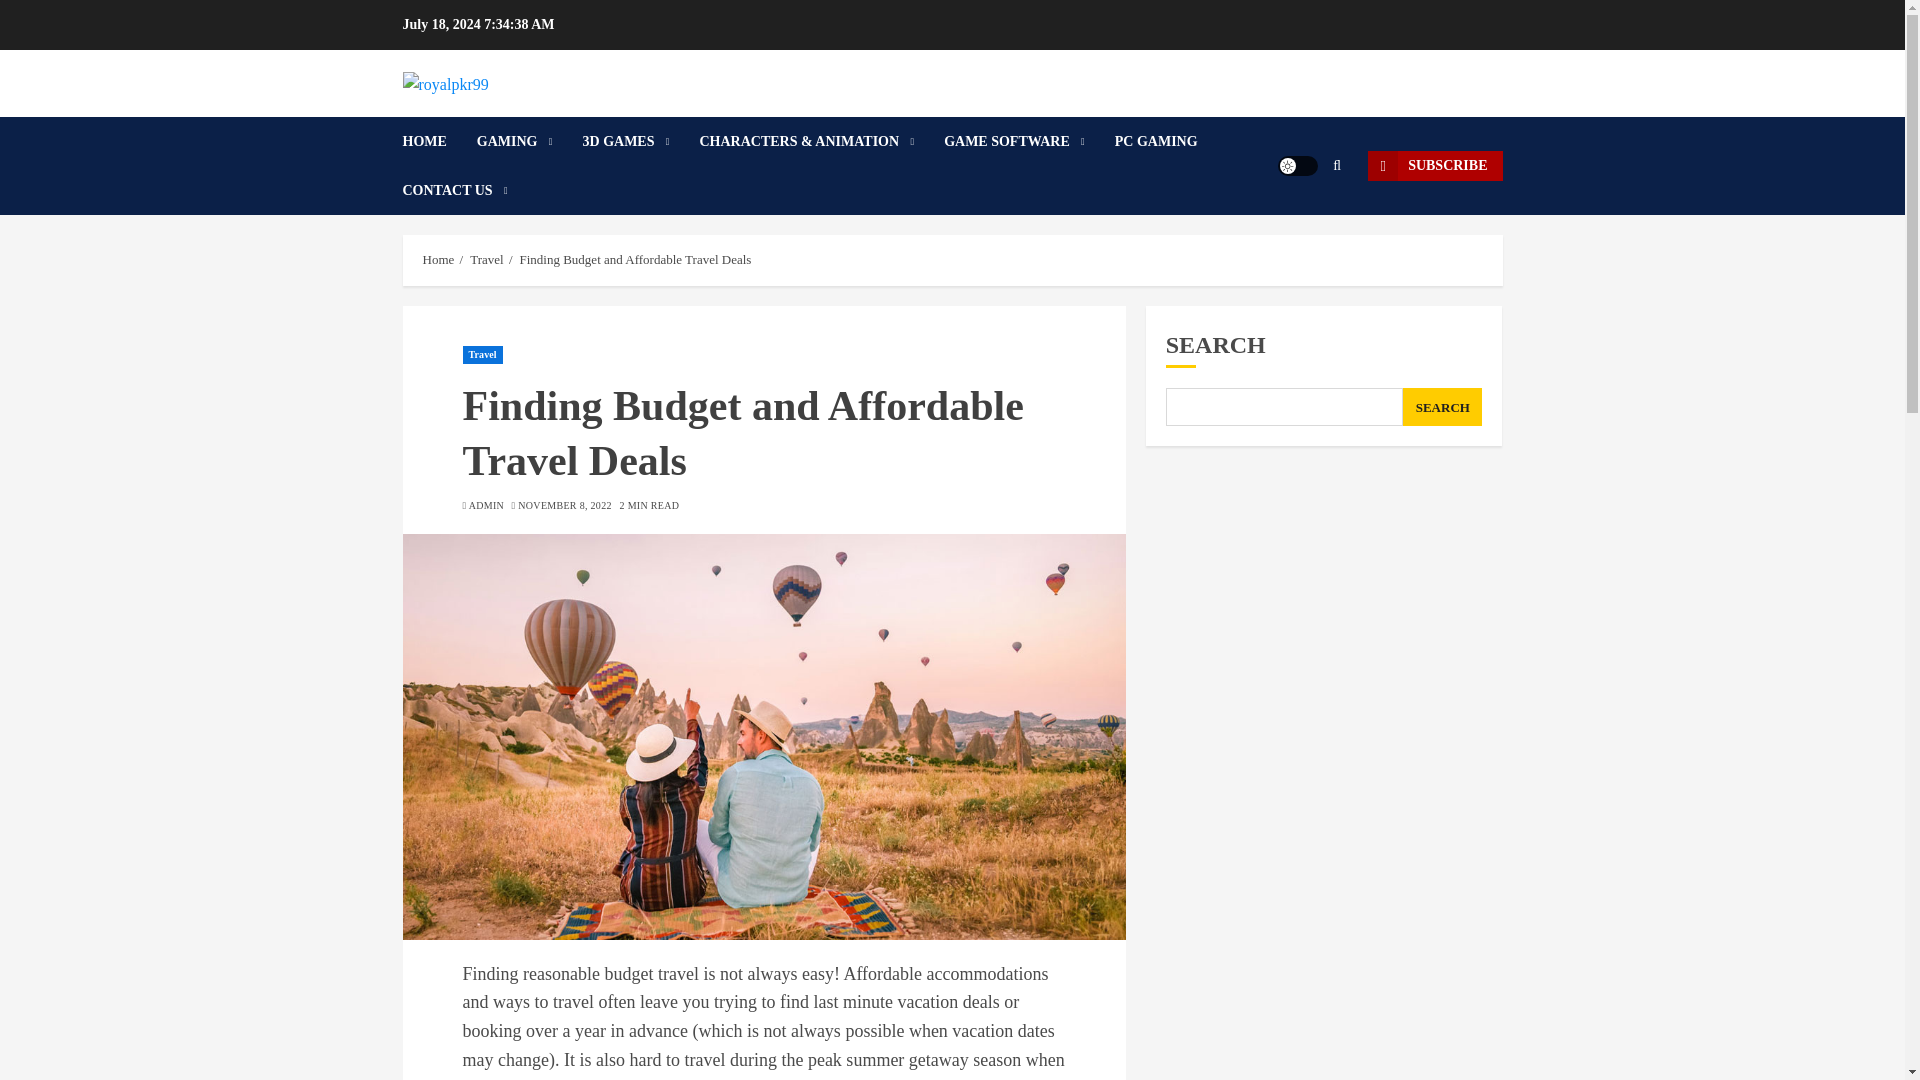 This screenshot has height=1080, width=1920. Describe the element at coordinates (564, 506) in the screenshot. I see `NOVEMBER 8, 2022` at that location.